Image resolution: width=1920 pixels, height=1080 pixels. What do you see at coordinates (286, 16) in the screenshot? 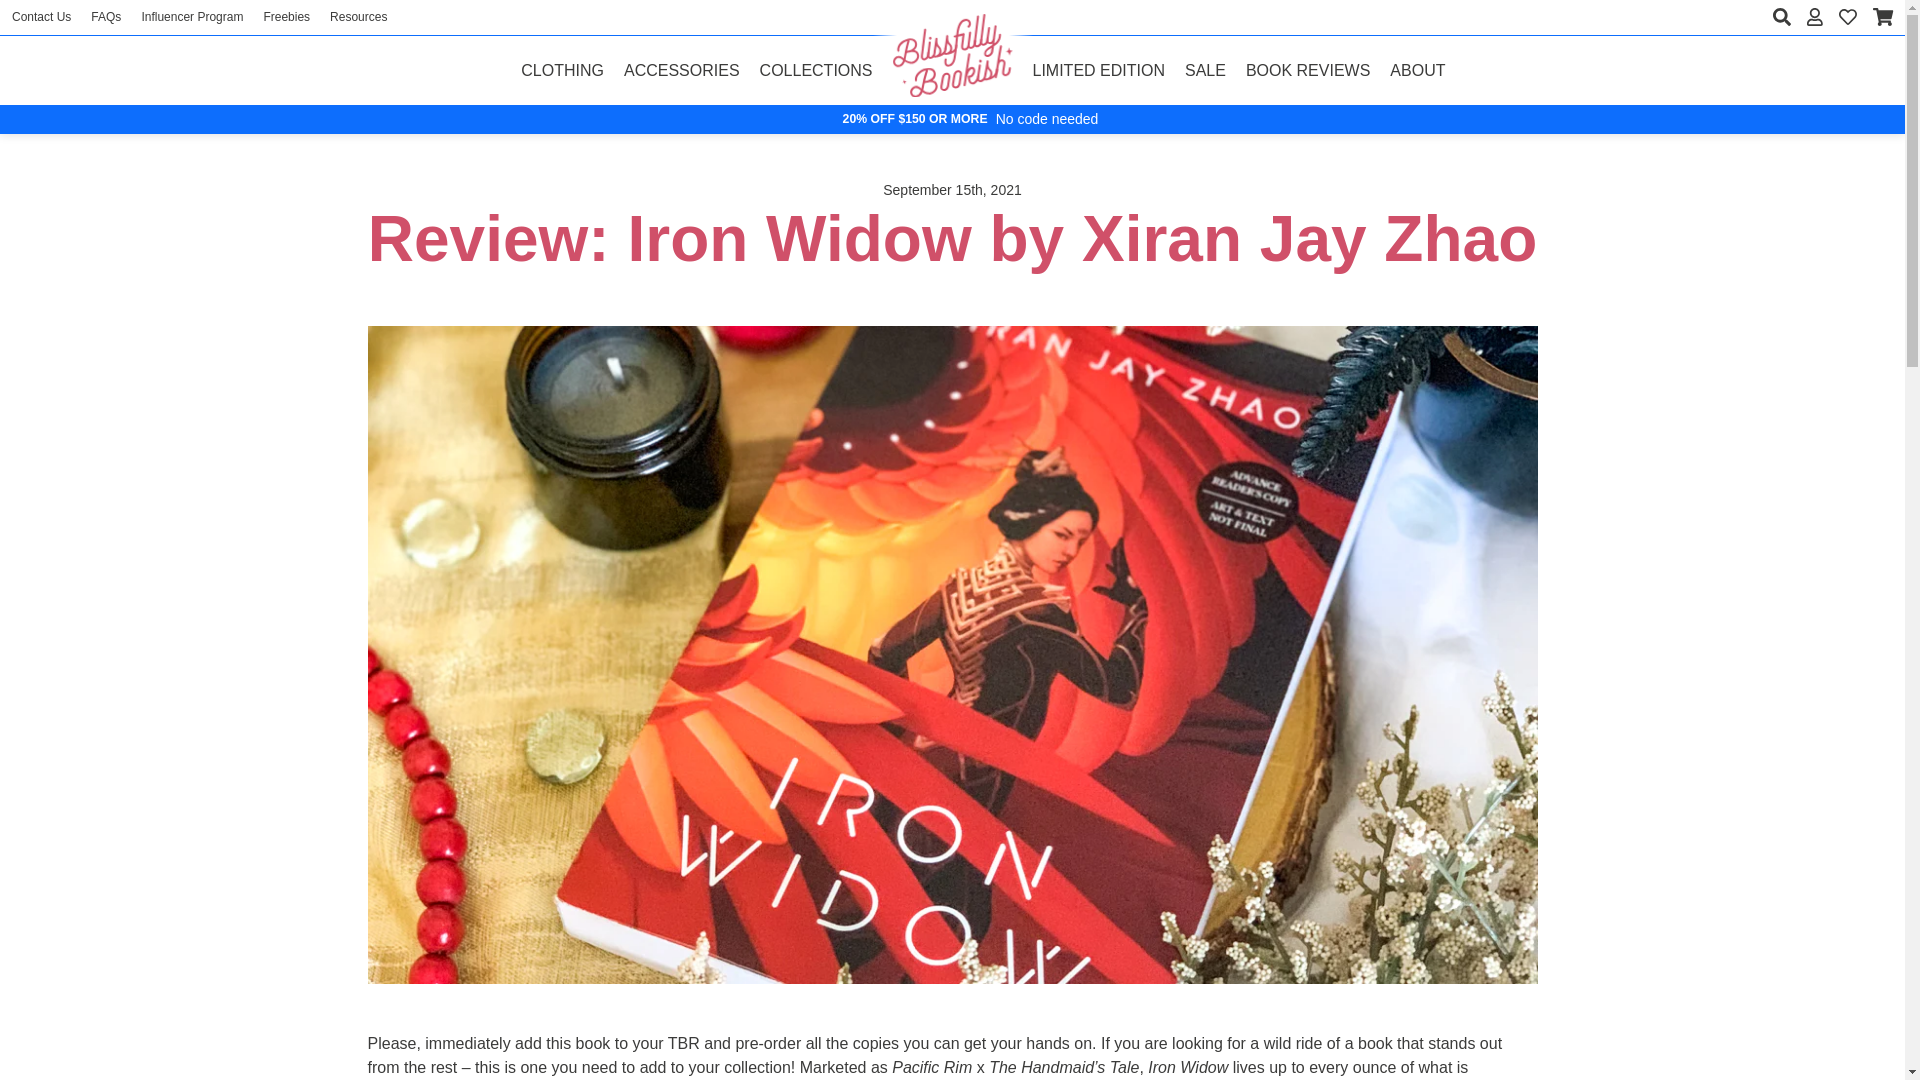
I see `Freebies` at bounding box center [286, 16].